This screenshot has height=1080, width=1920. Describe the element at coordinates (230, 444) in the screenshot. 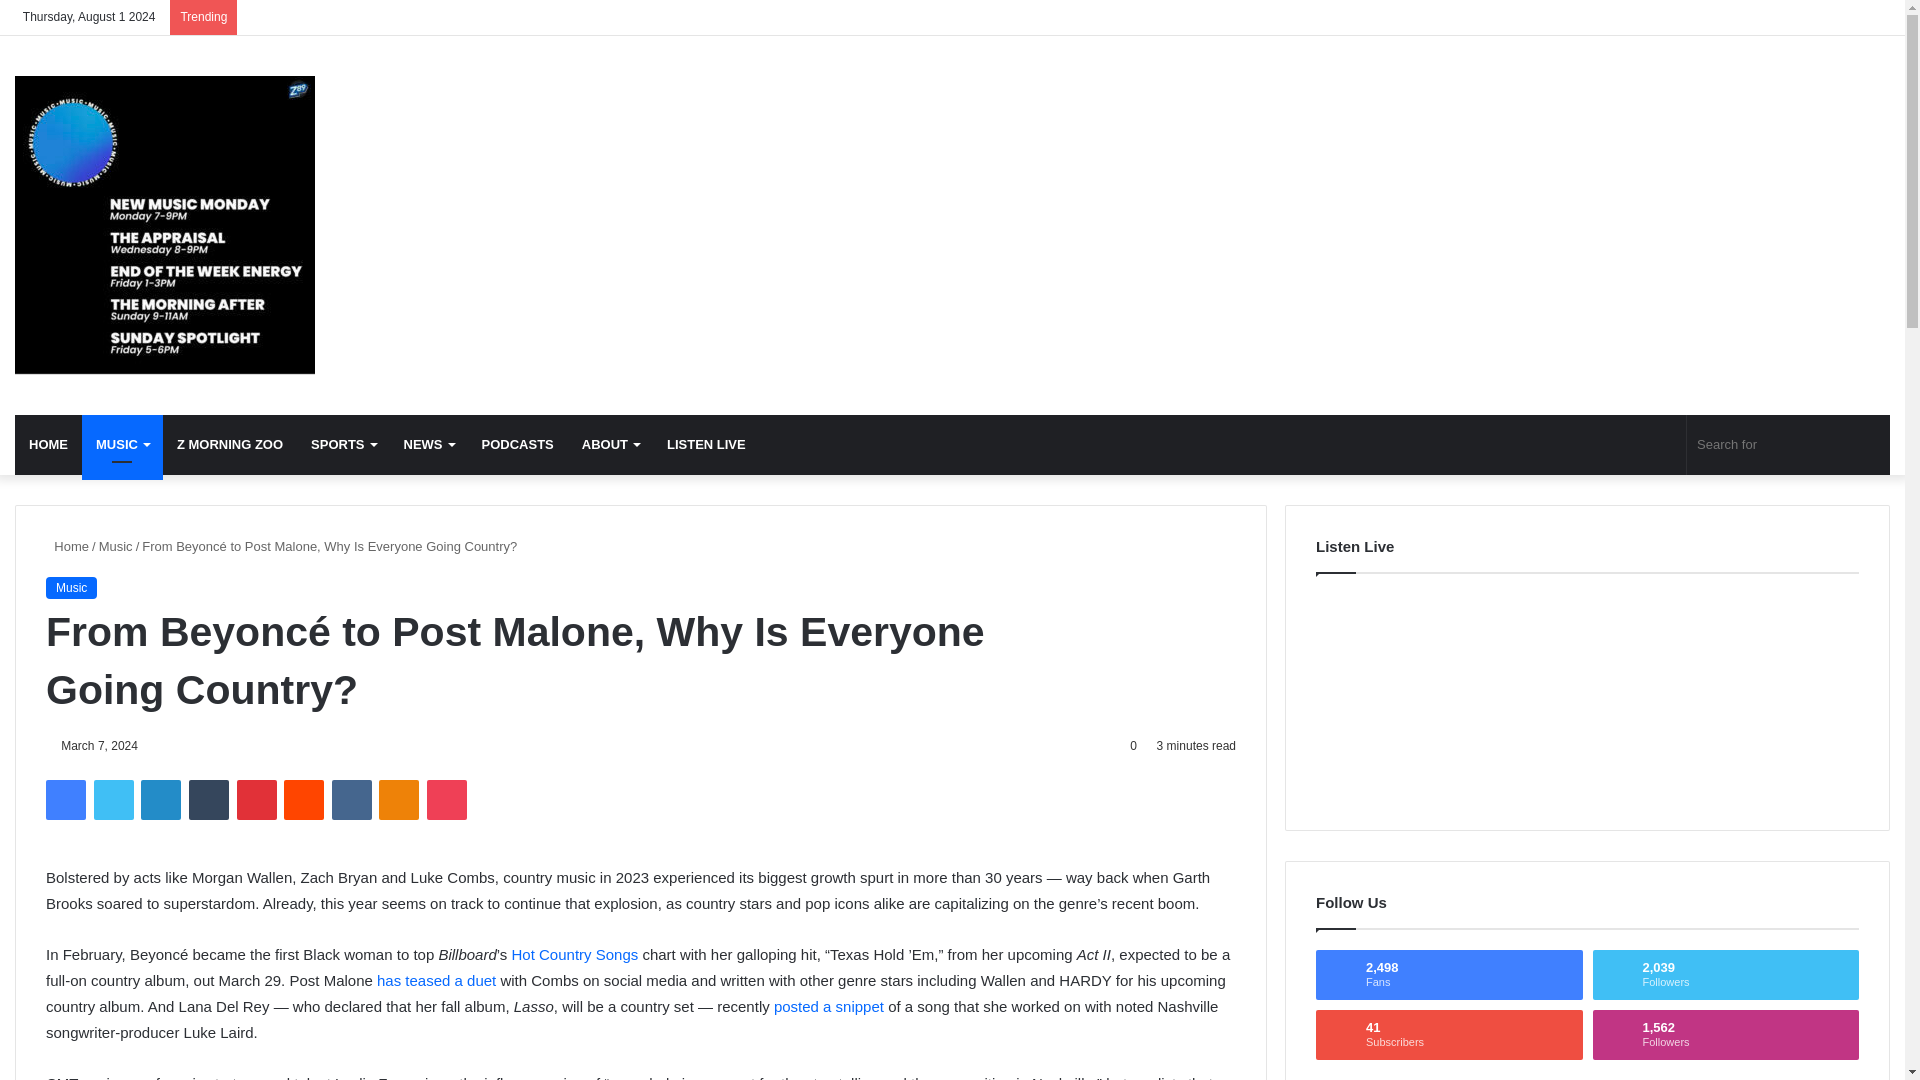

I see `Z MORNING ZOO` at that location.